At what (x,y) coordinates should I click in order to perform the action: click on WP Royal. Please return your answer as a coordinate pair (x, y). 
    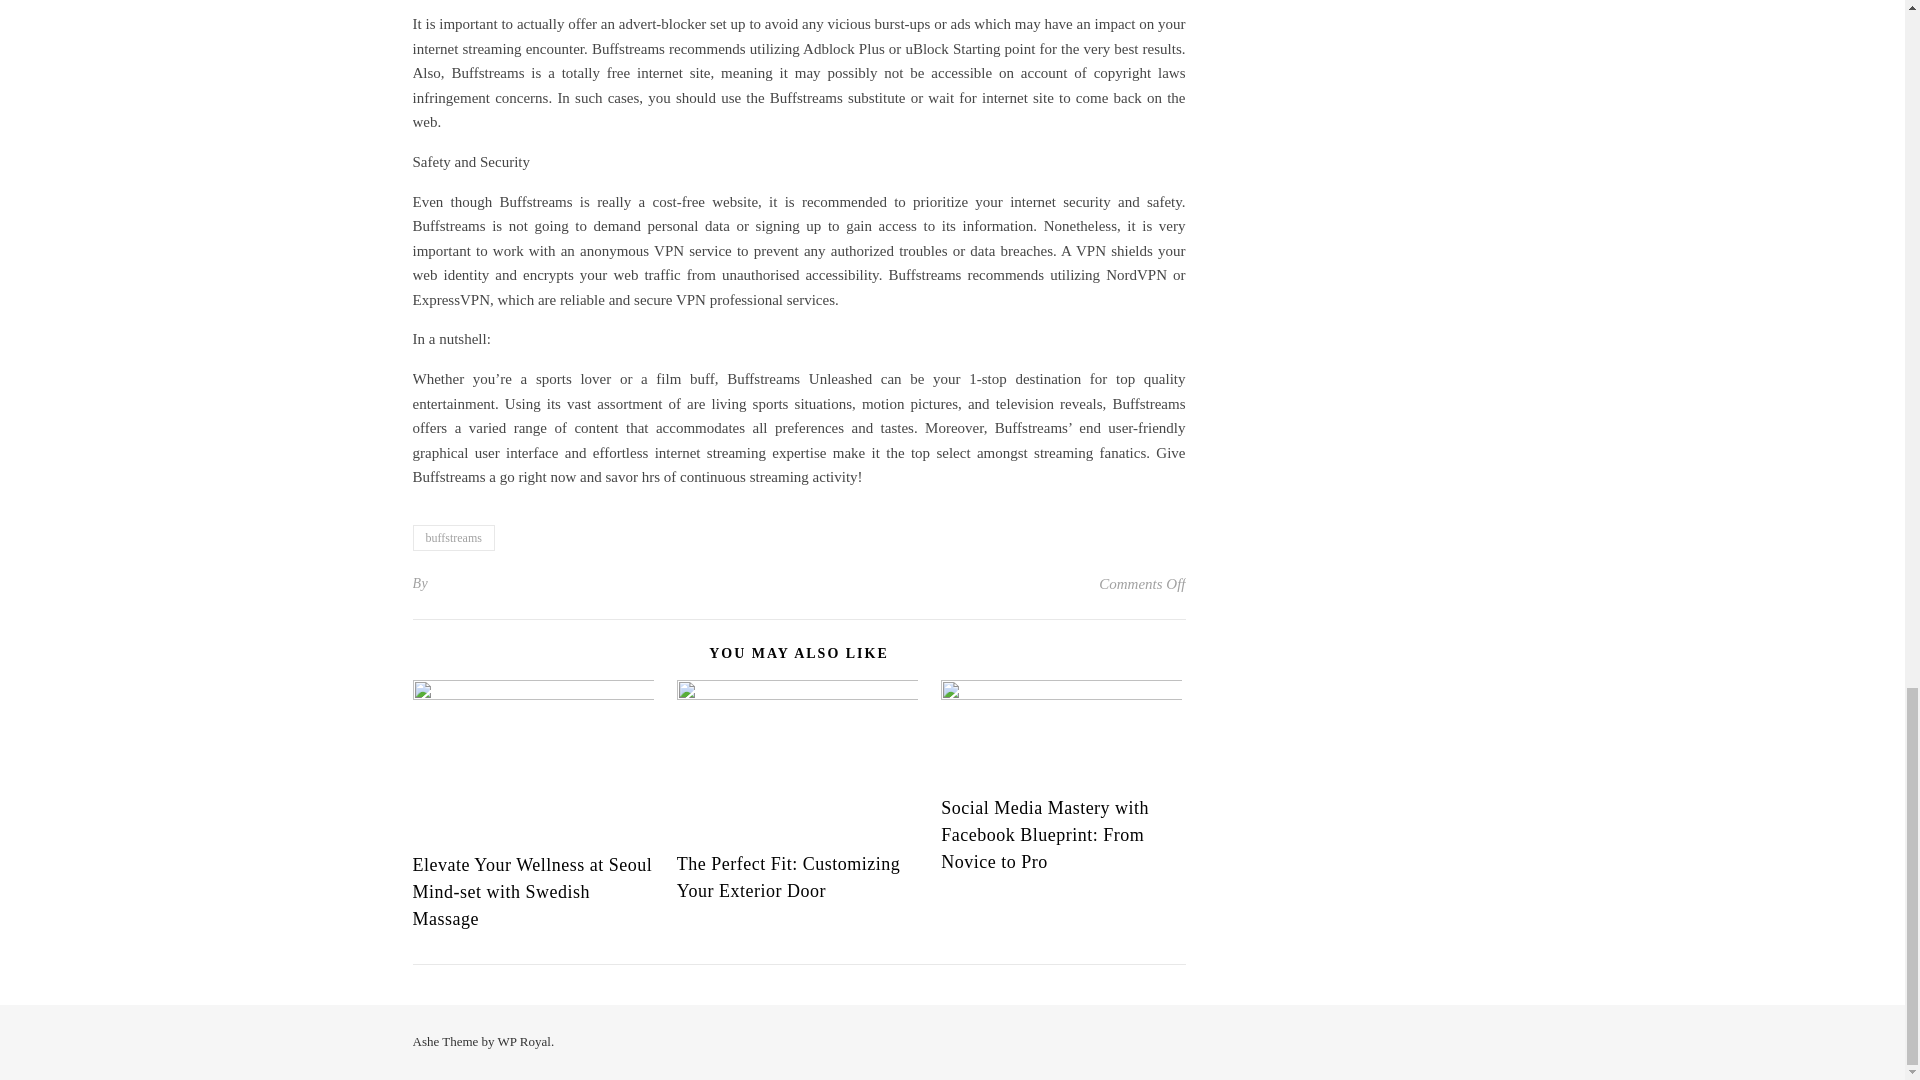
    Looking at the image, I should click on (524, 1040).